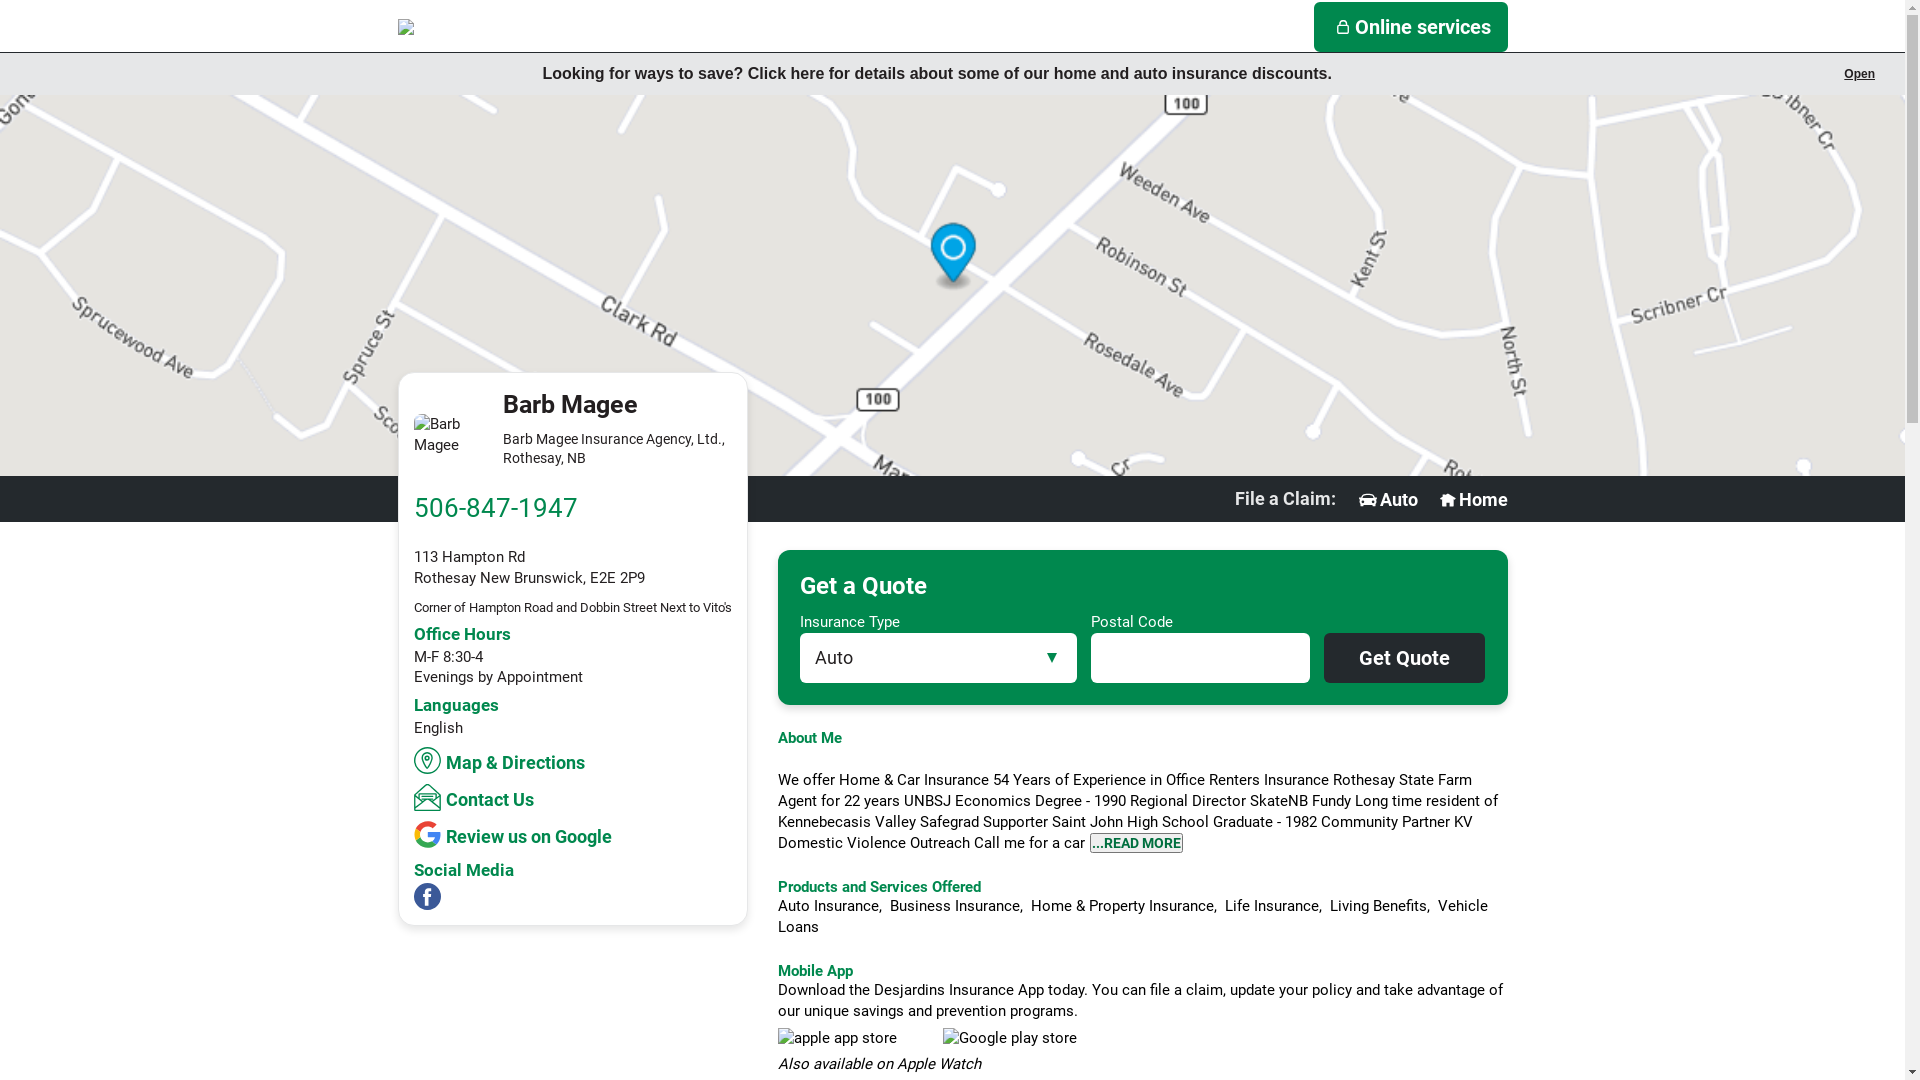  I want to click on ...READ MORE, so click(1136, 843).